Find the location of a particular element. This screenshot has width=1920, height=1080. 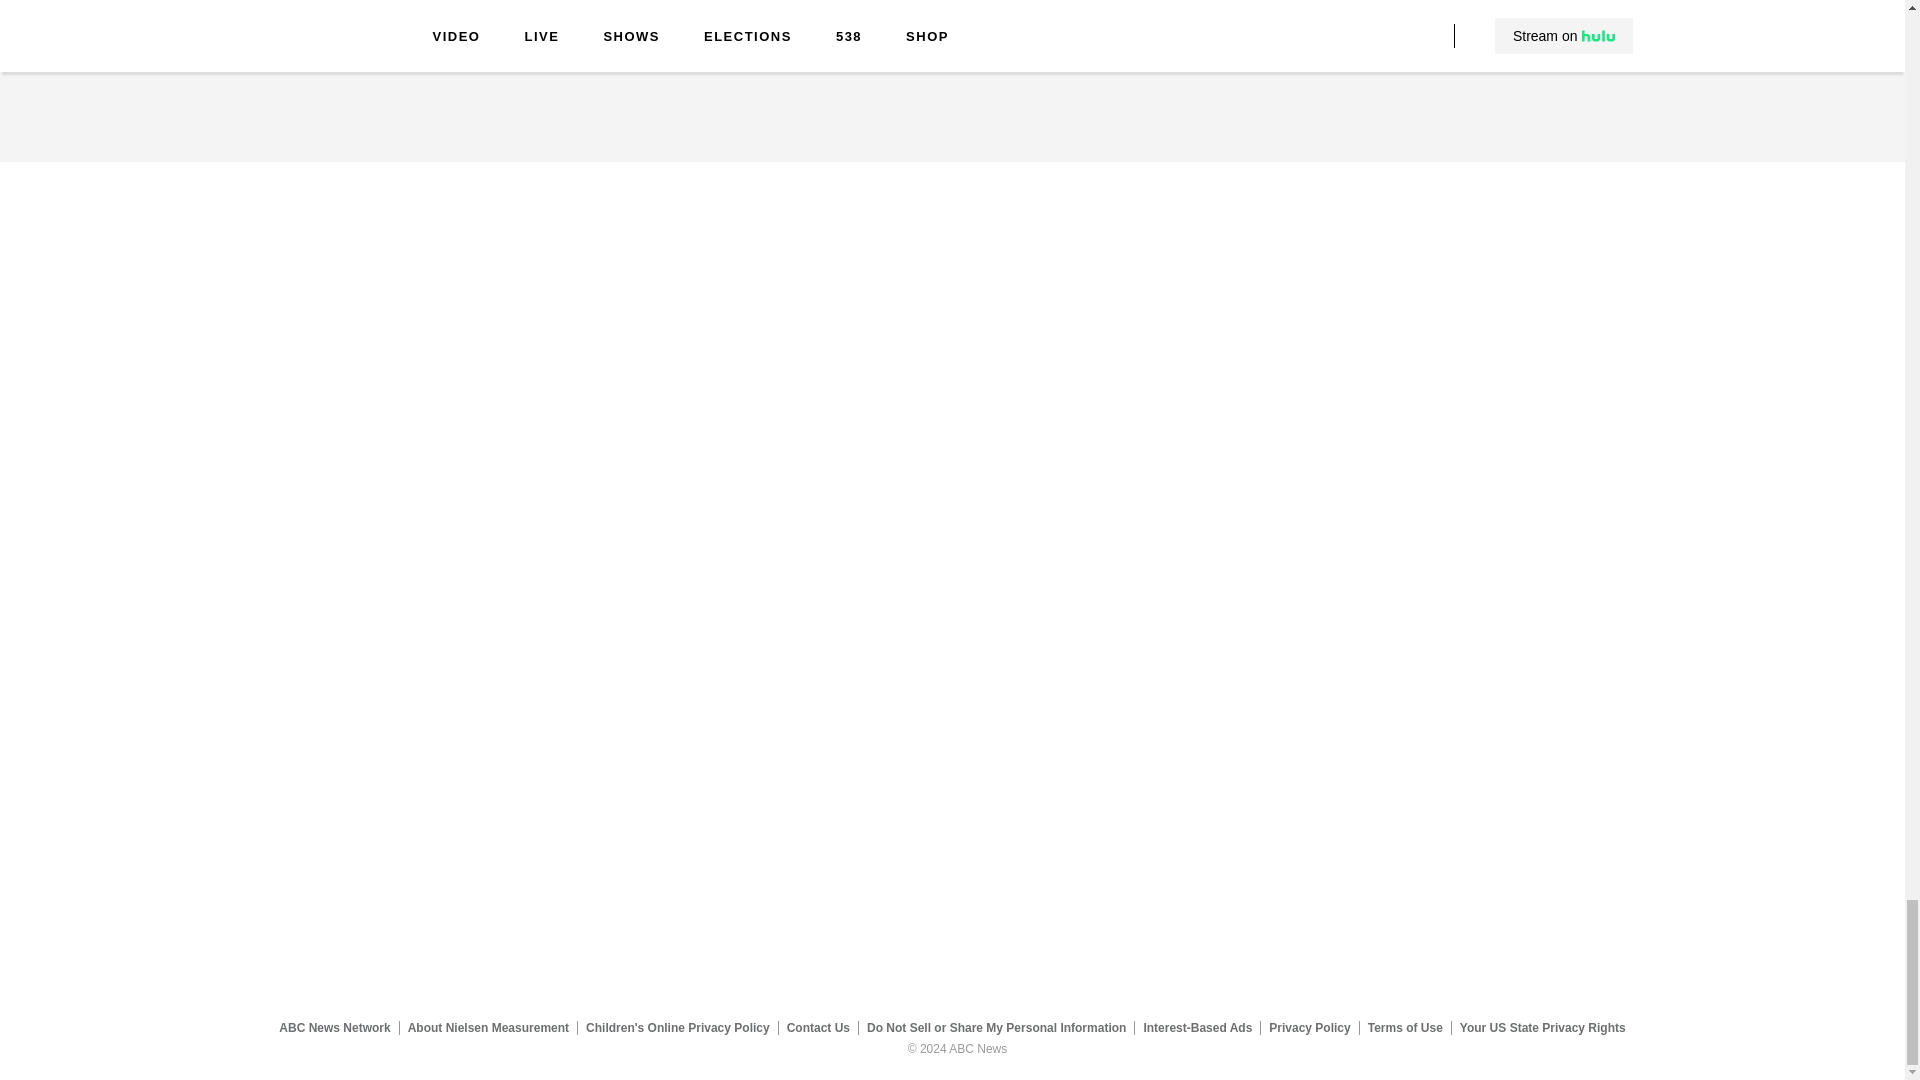

Interest-Based Ads is located at coordinates (1198, 1027).